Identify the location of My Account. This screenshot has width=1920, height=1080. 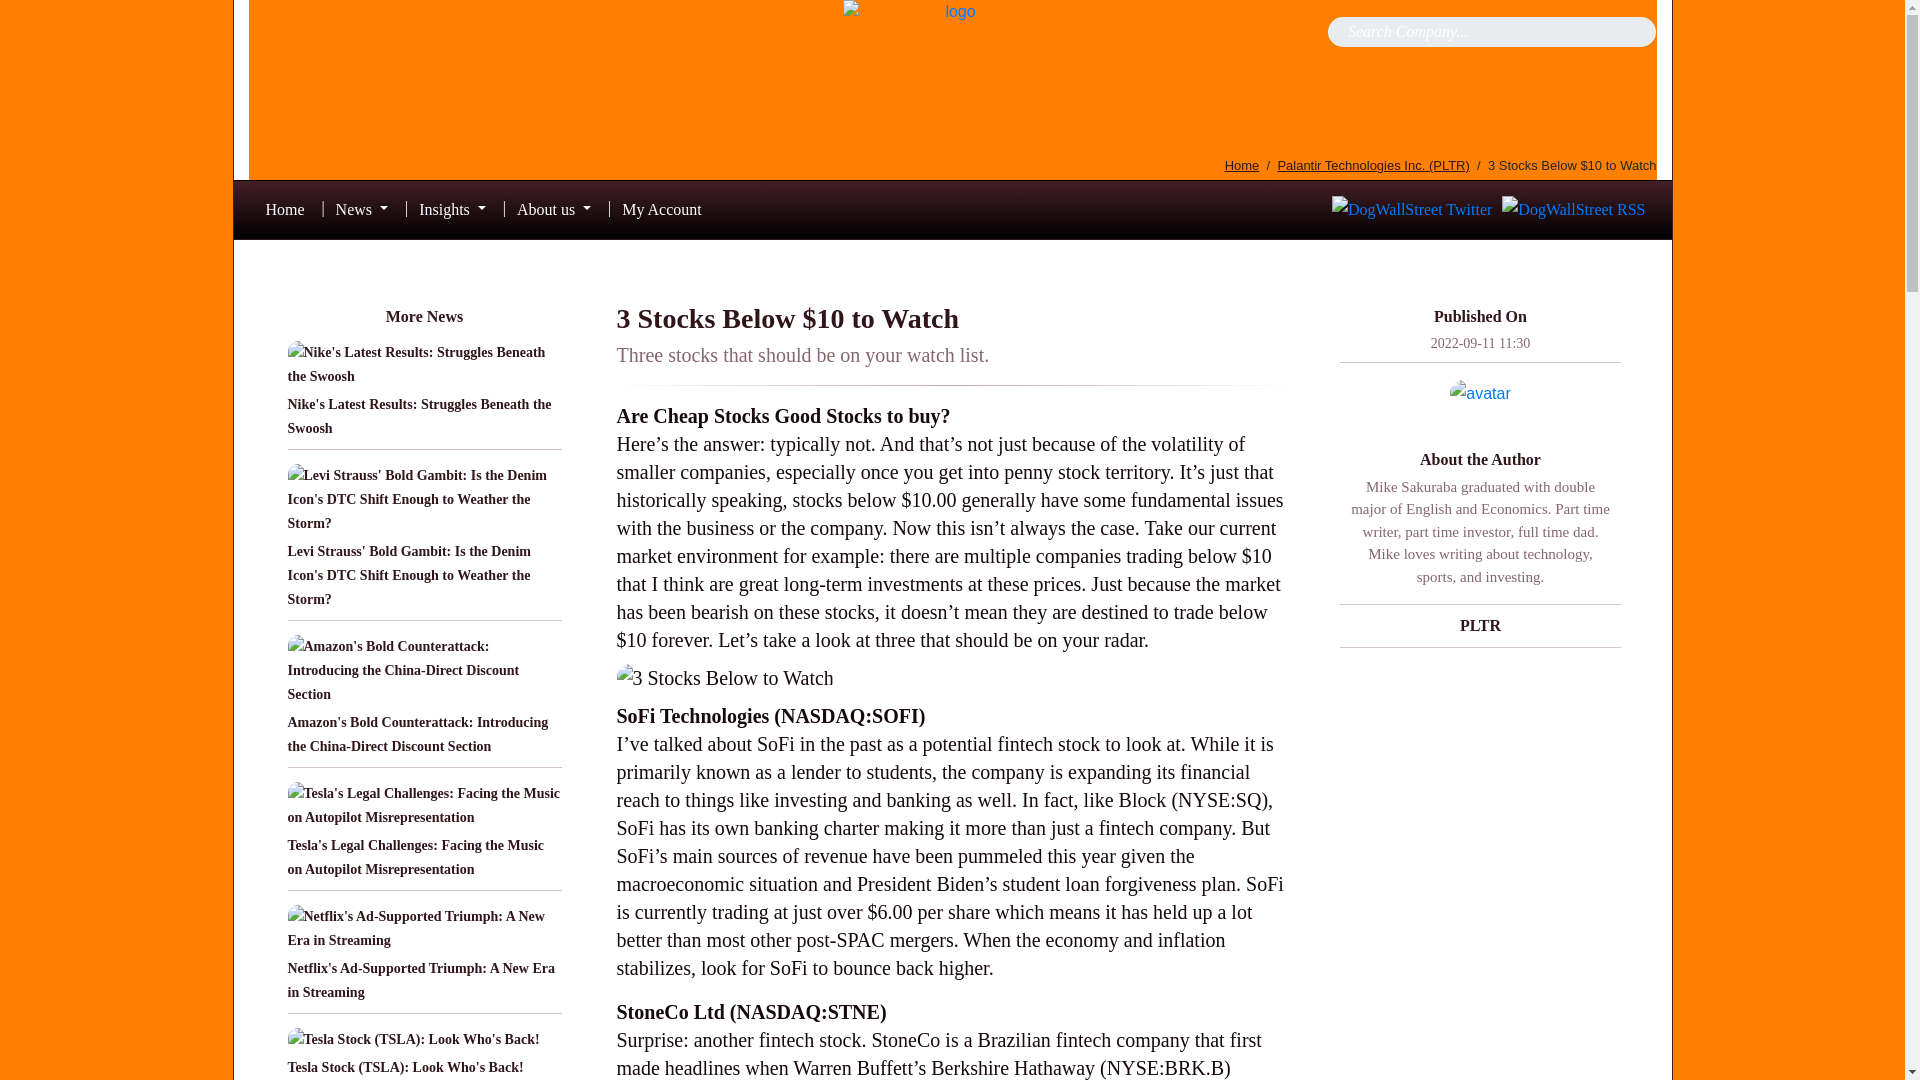
(662, 210).